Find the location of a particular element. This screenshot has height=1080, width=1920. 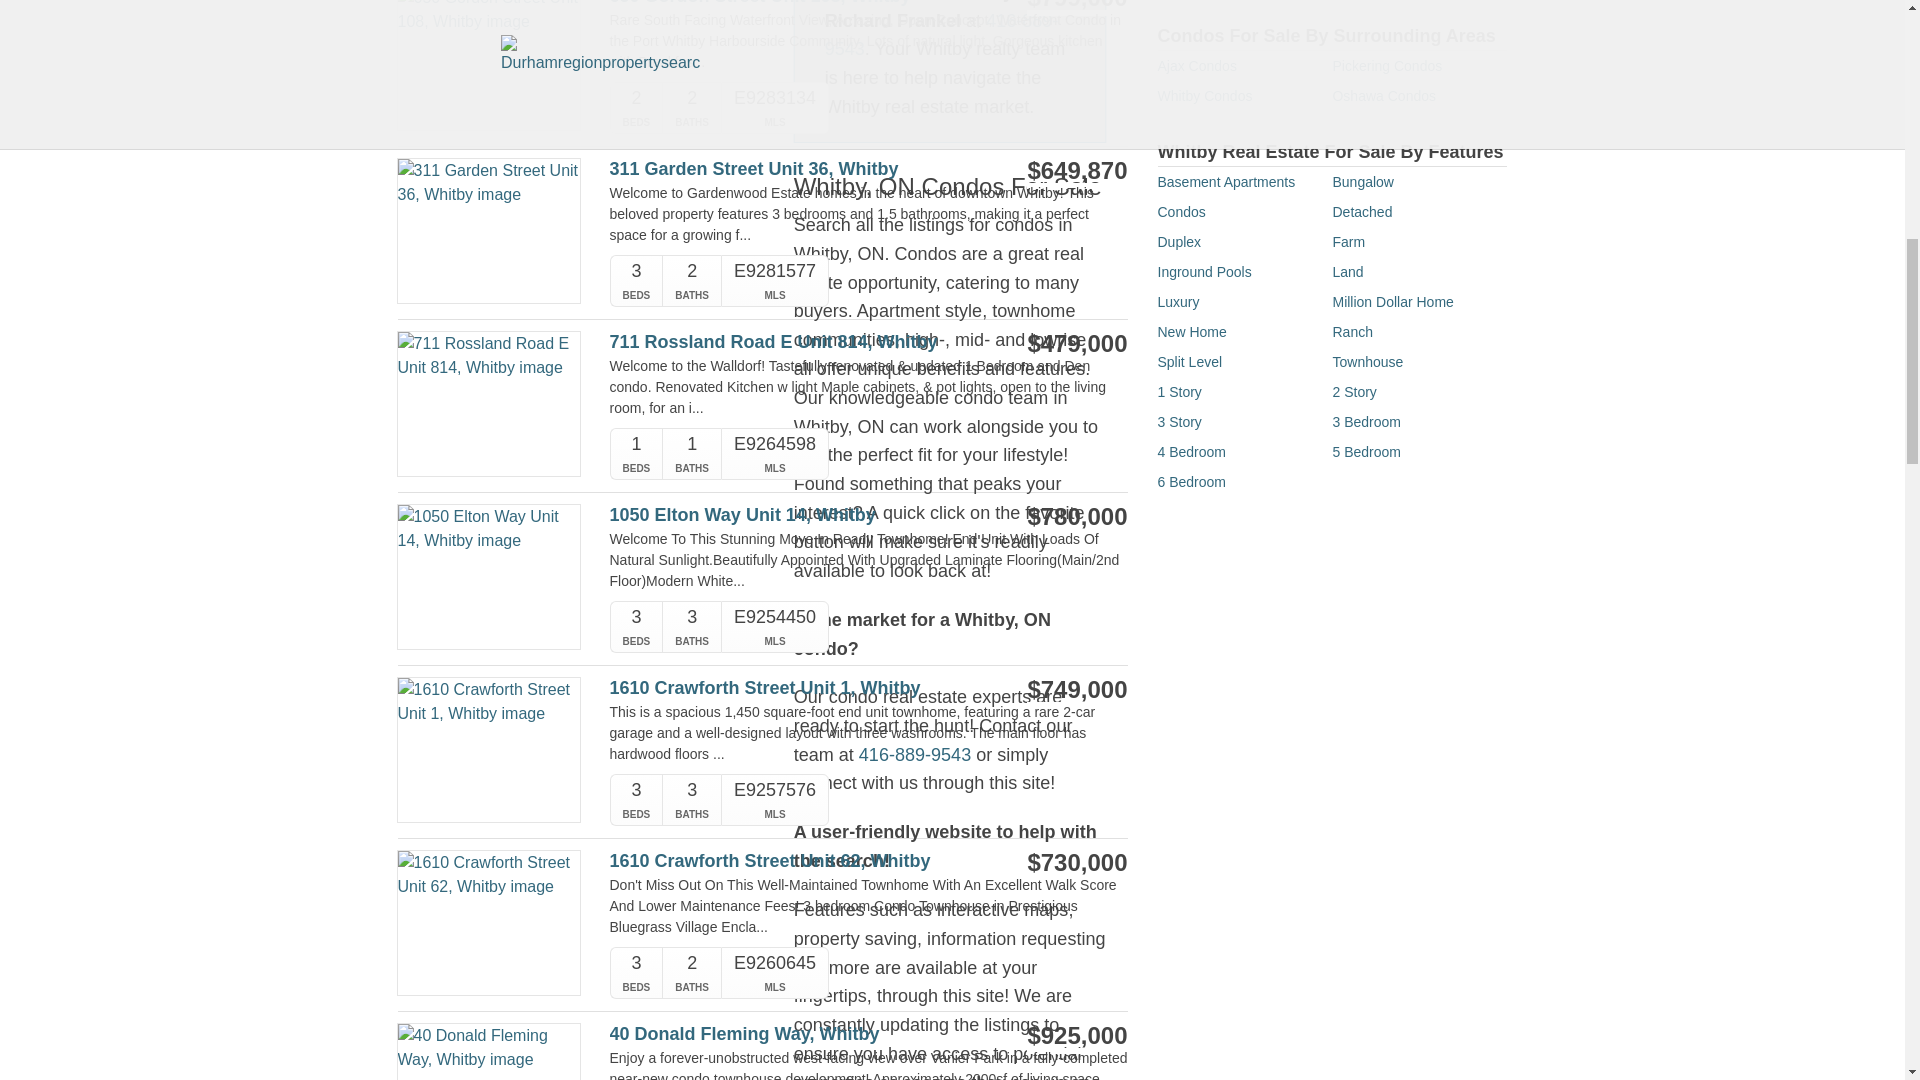

711 Rossland Road E Unit 814, Whitby is located at coordinates (792, 342).